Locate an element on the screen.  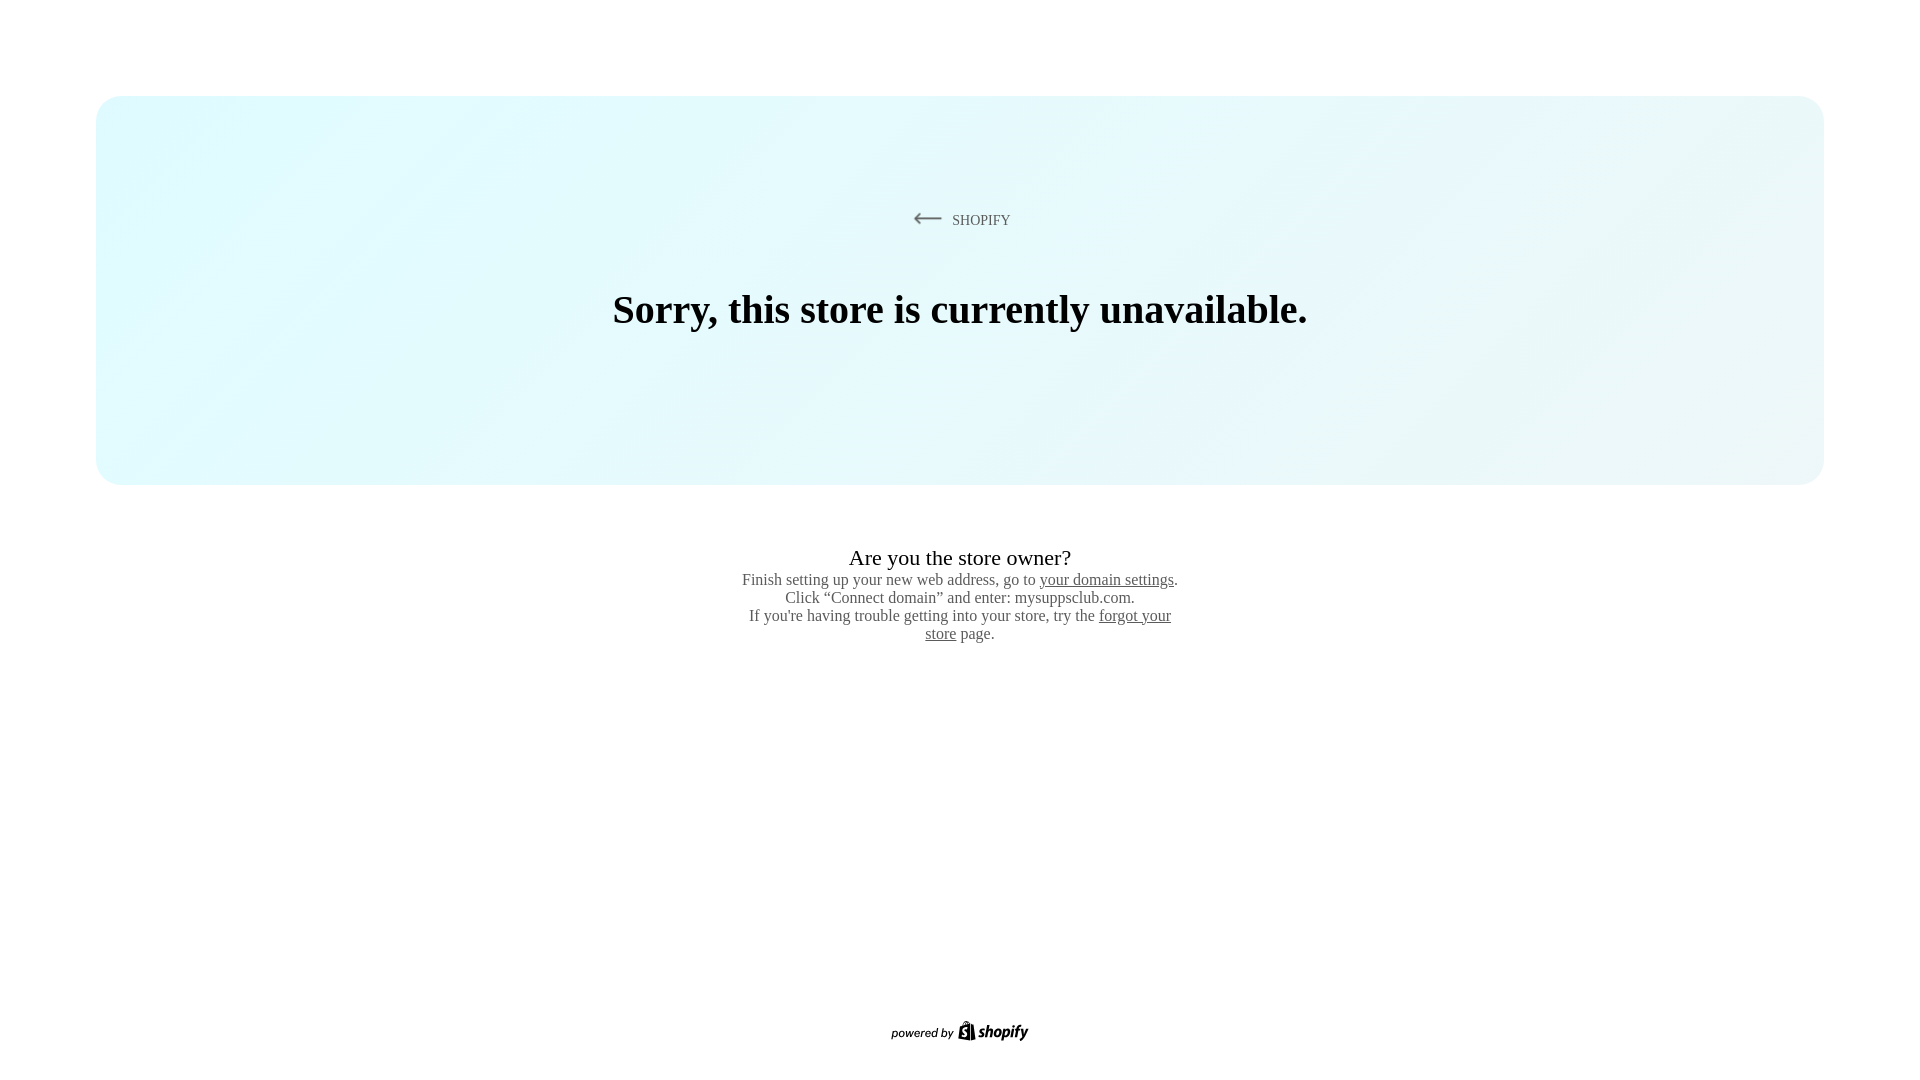
your domain settings is located at coordinates (1106, 579).